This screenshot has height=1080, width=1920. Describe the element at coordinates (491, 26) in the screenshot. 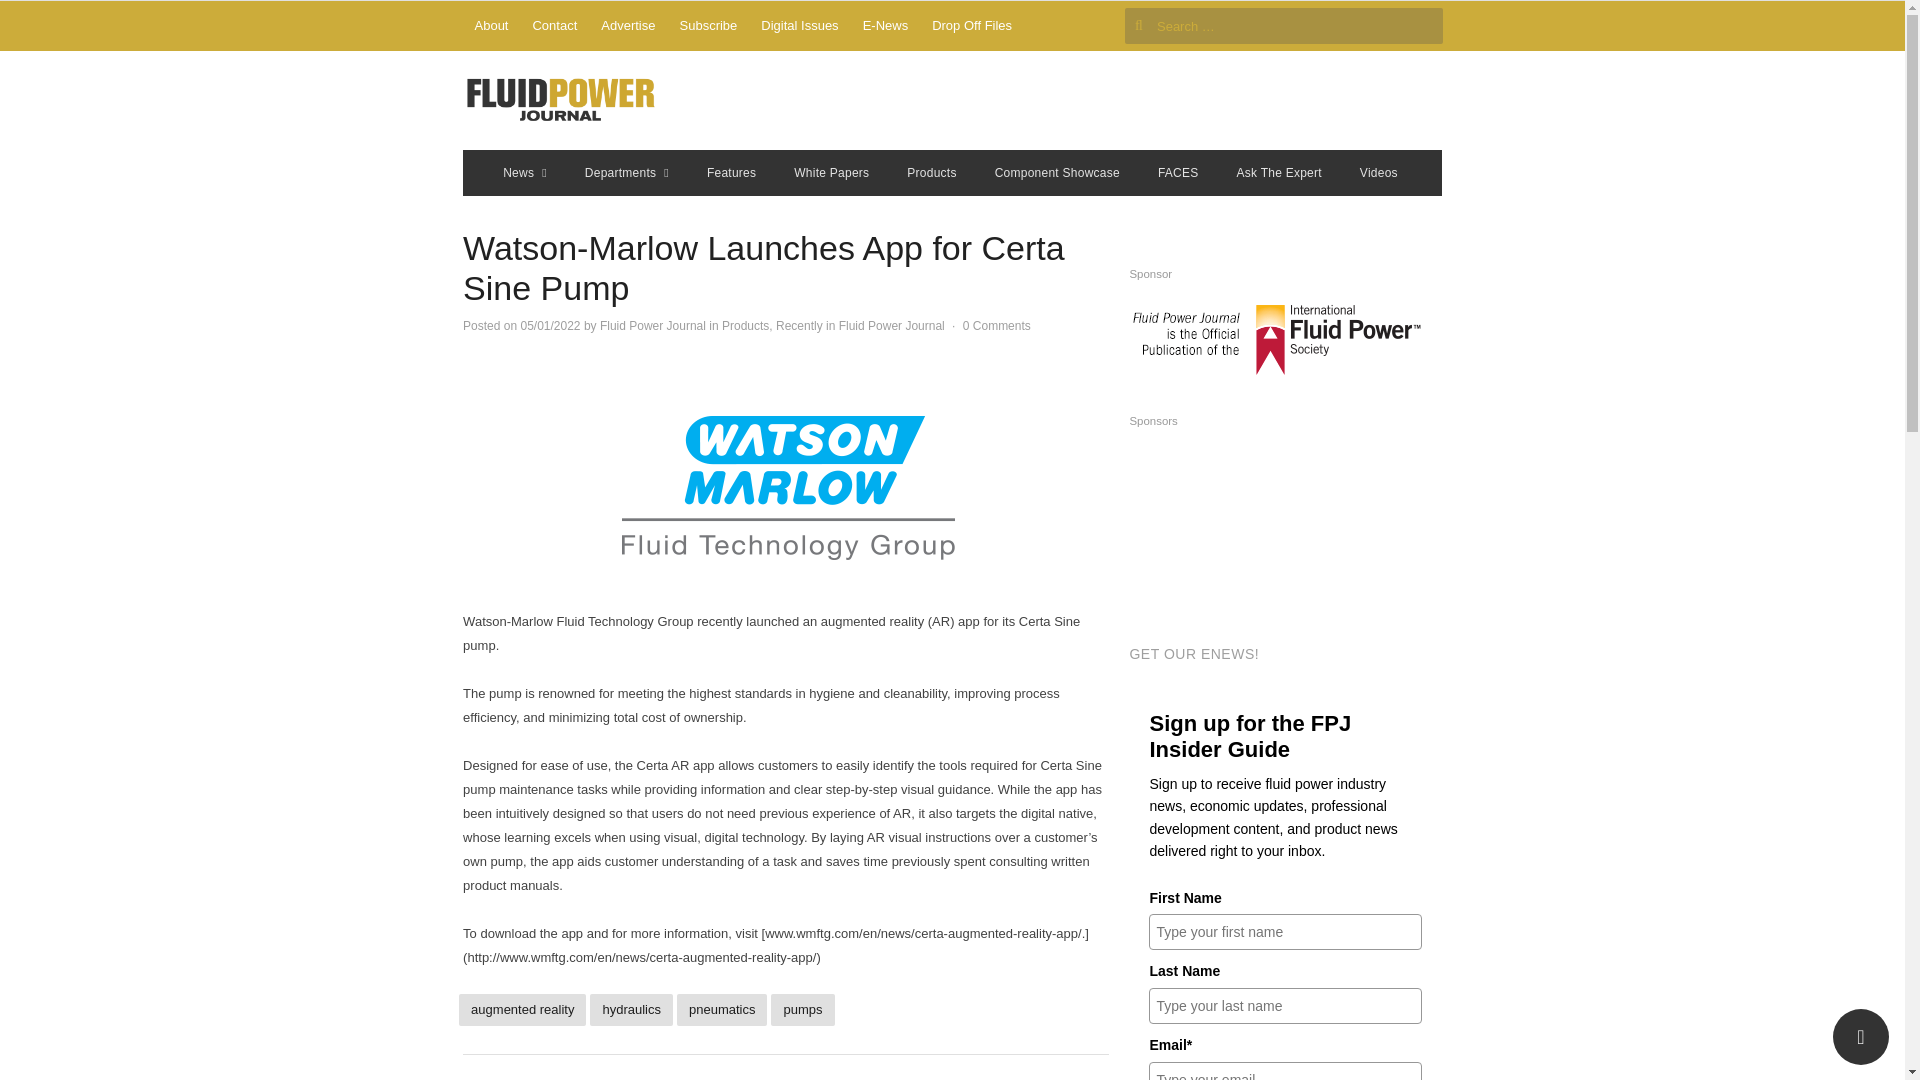

I see `About` at that location.